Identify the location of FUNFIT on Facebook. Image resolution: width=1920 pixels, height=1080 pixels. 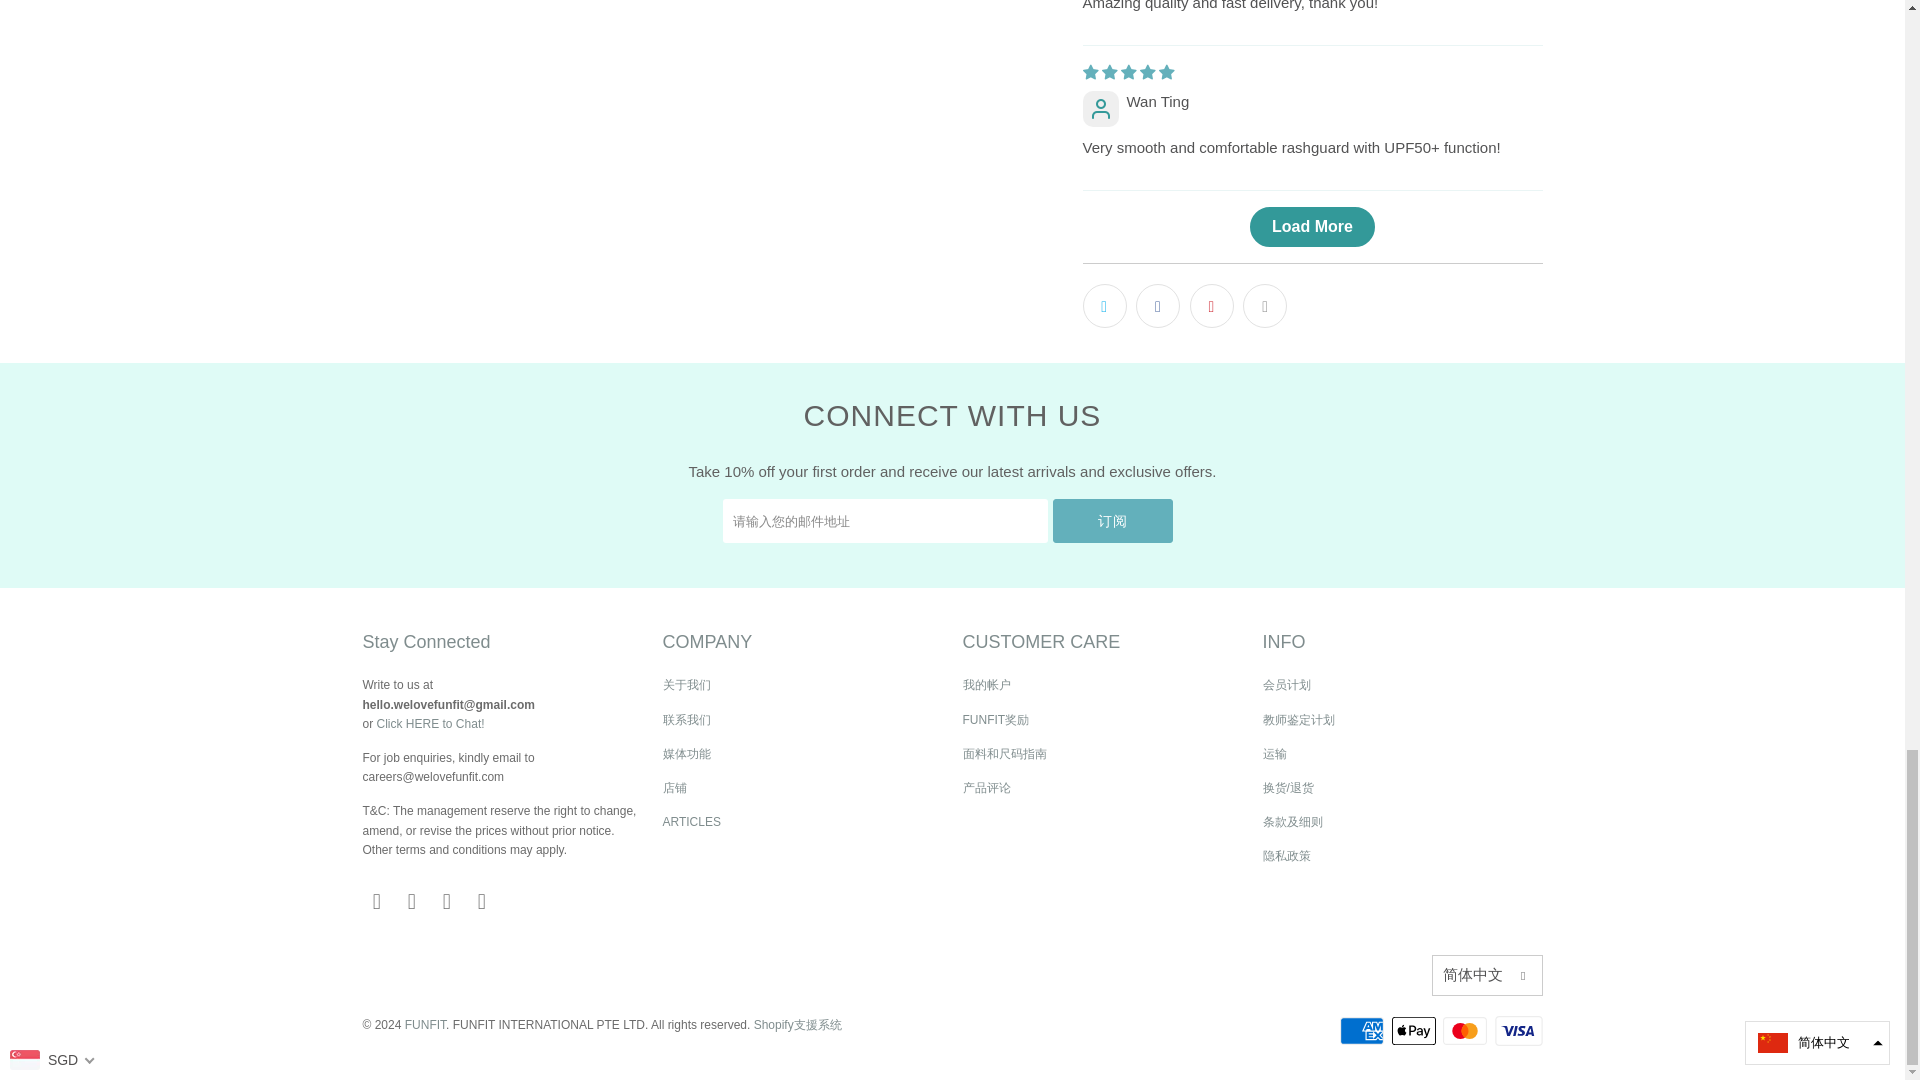
(376, 901).